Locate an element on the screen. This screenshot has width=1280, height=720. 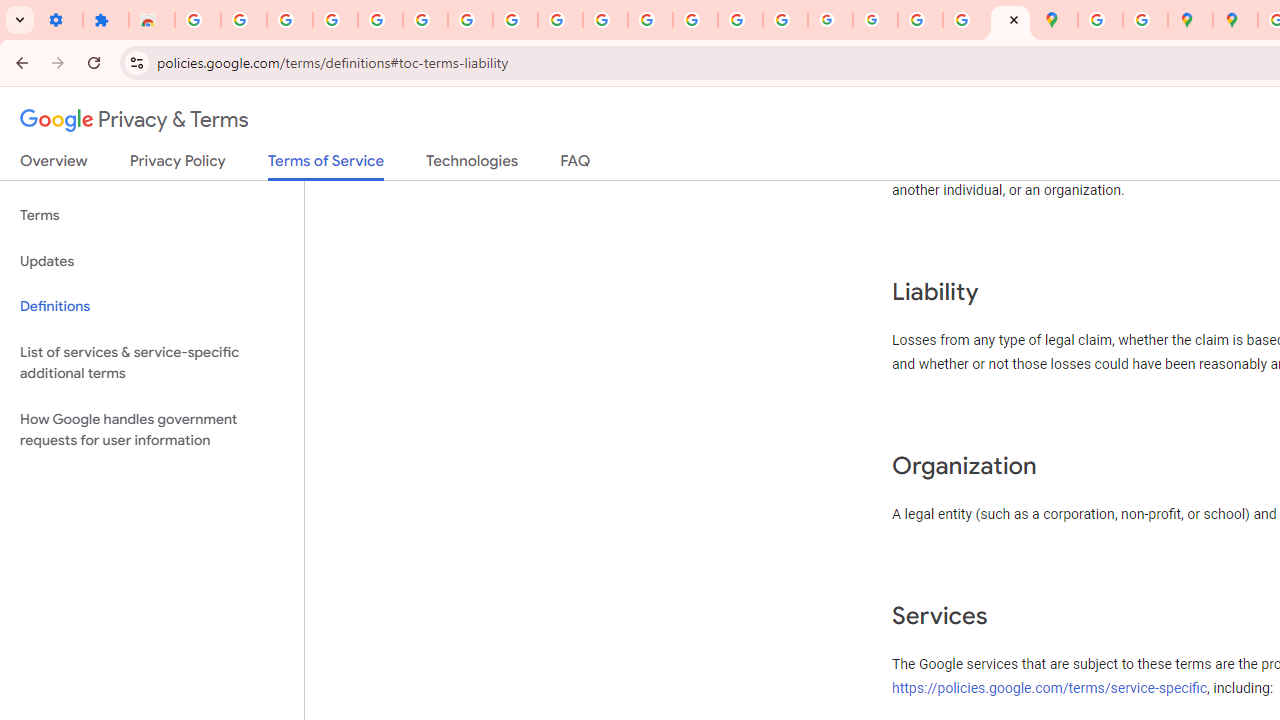
https://scholar.google.com/ is located at coordinates (650, 20).